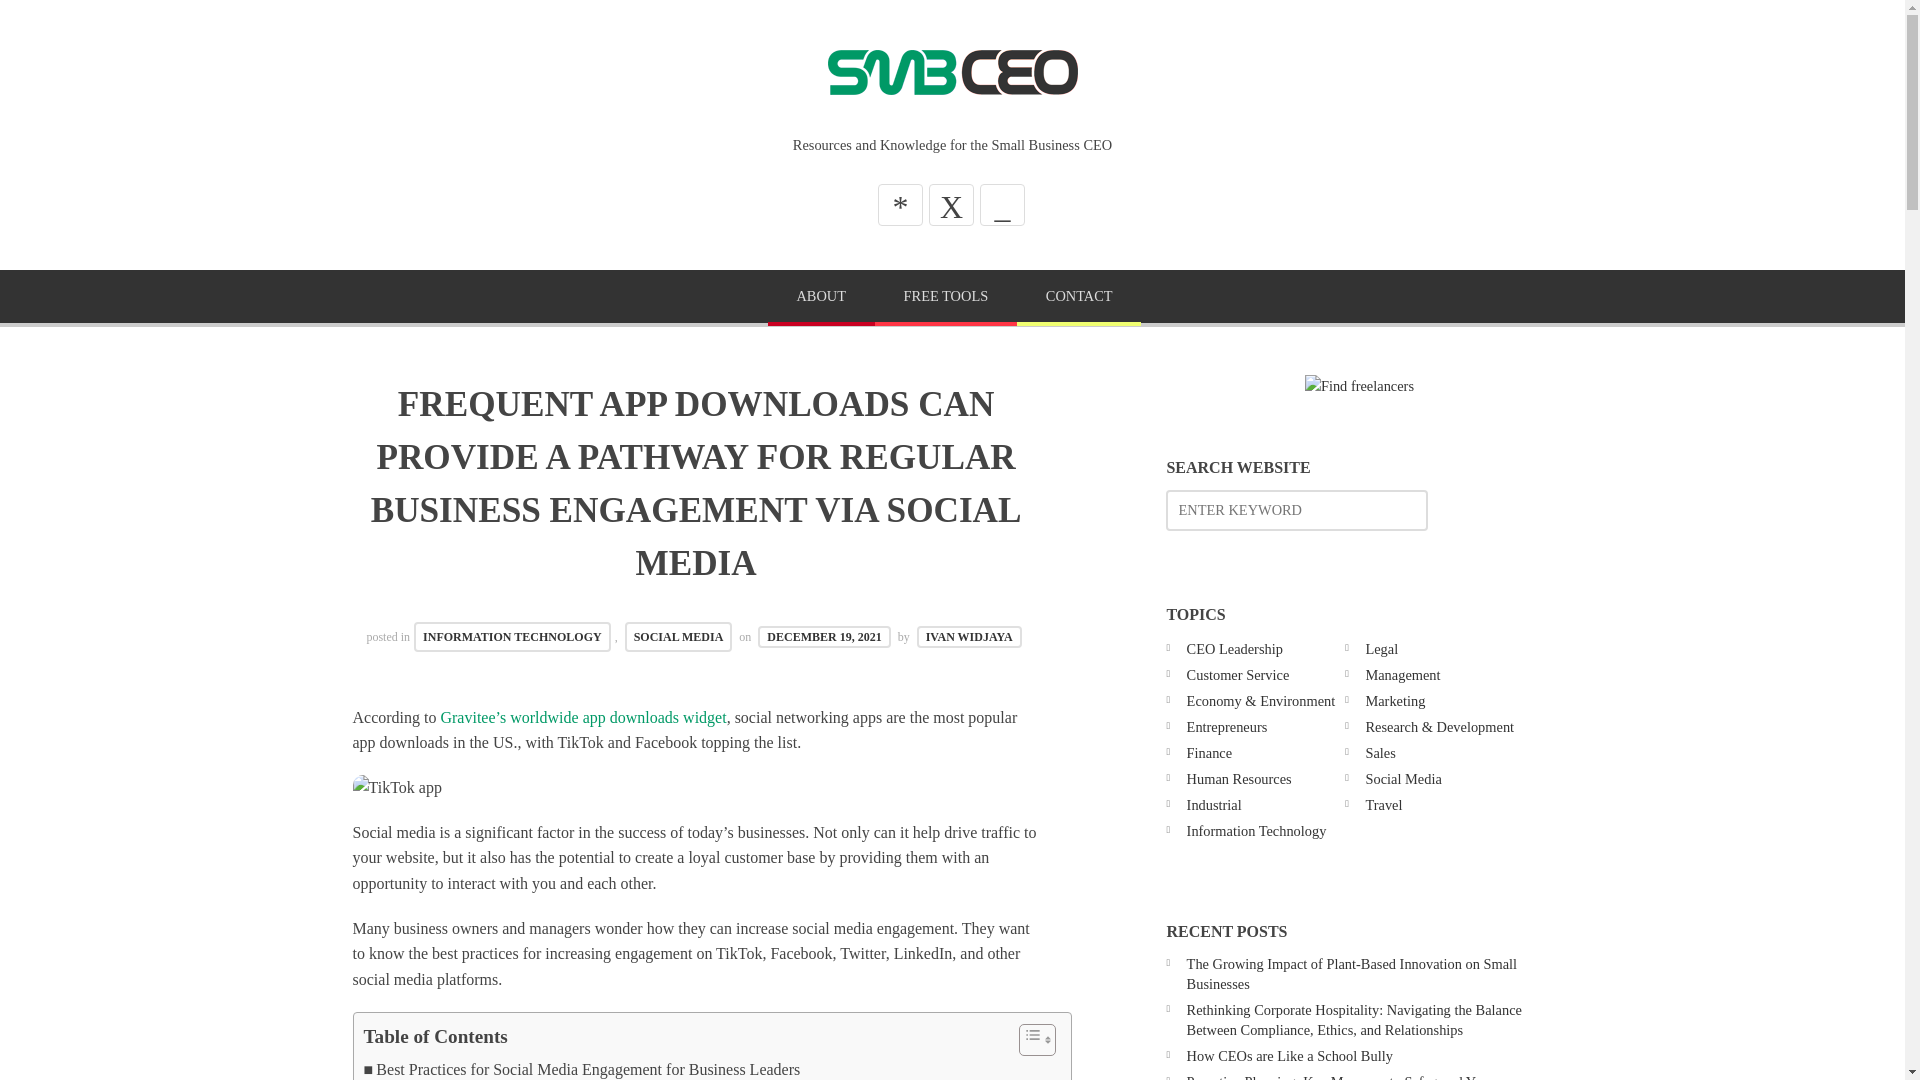 The height and width of the screenshot is (1080, 1920). What do you see at coordinates (969, 637) in the screenshot?
I see `View all posts by Ivan Widjaya` at bounding box center [969, 637].